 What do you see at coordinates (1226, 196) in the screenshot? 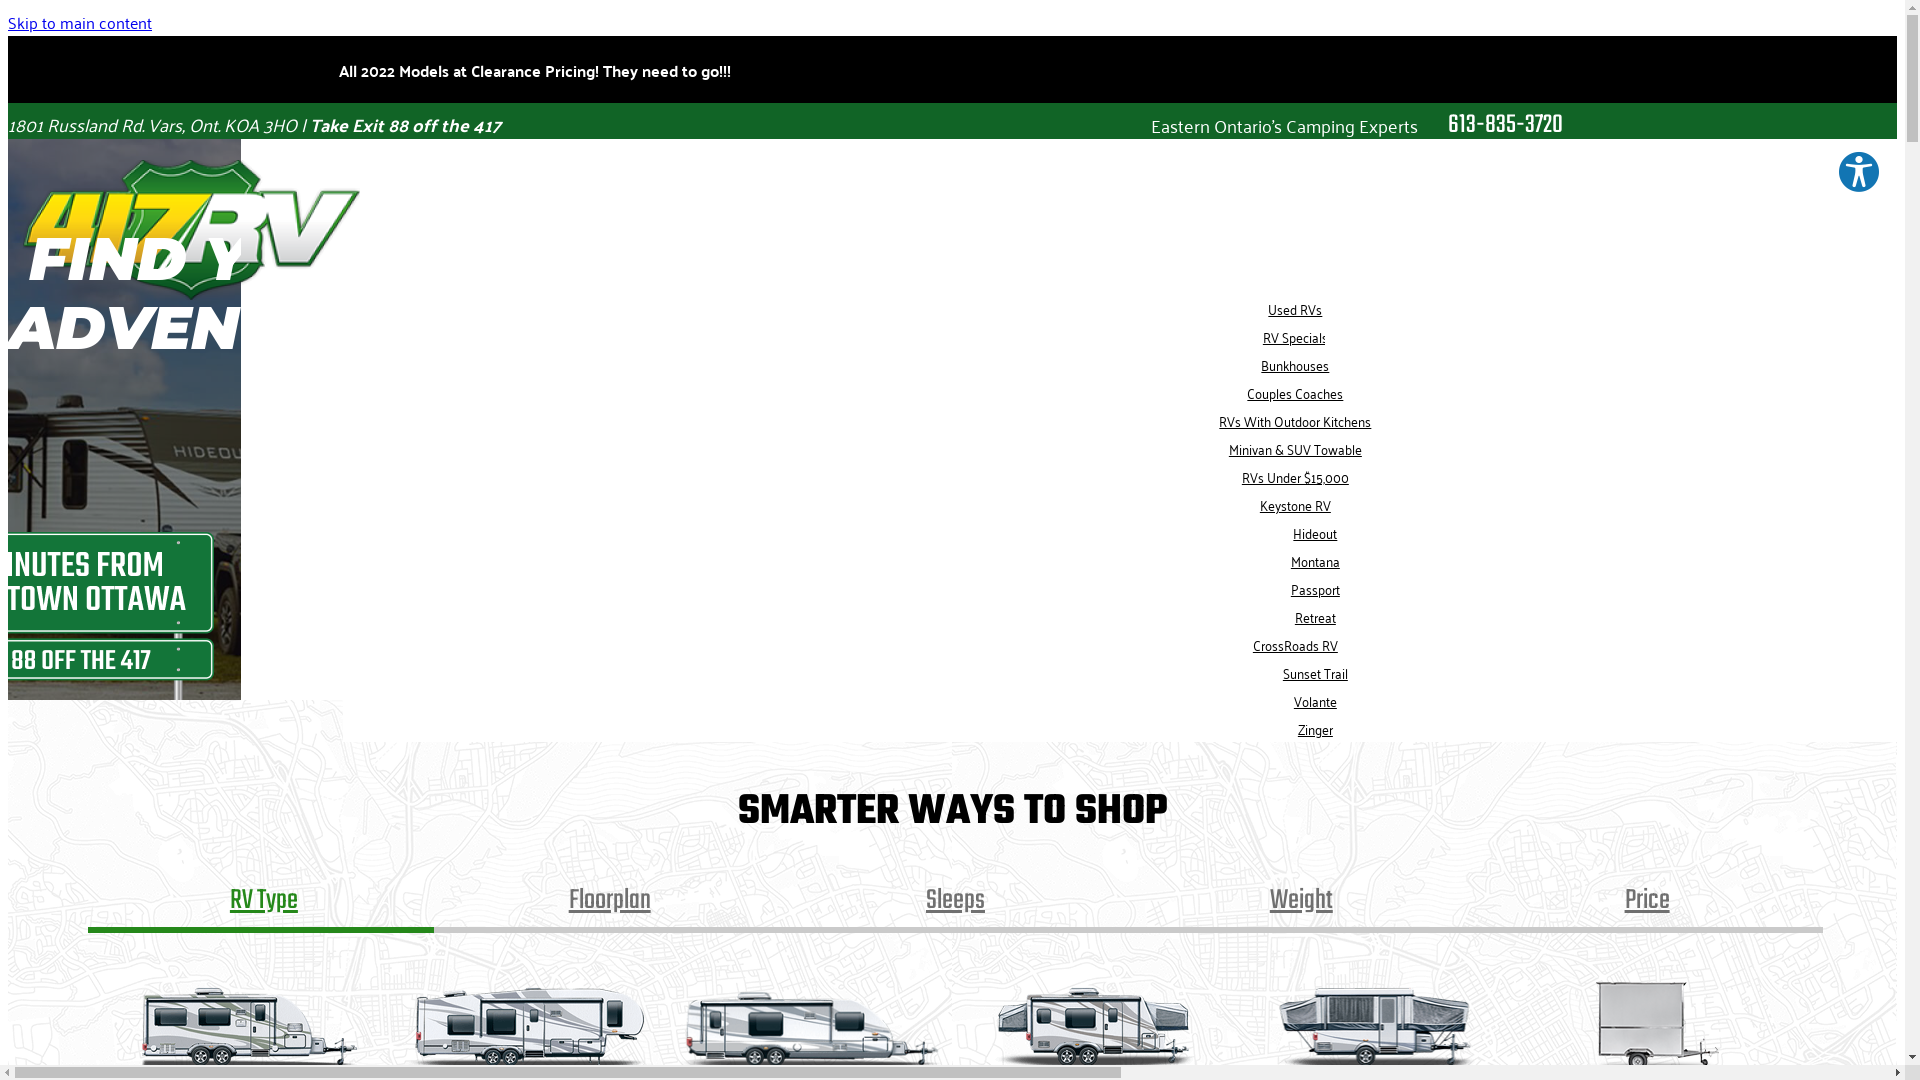
I see `Towing Your RV` at bounding box center [1226, 196].